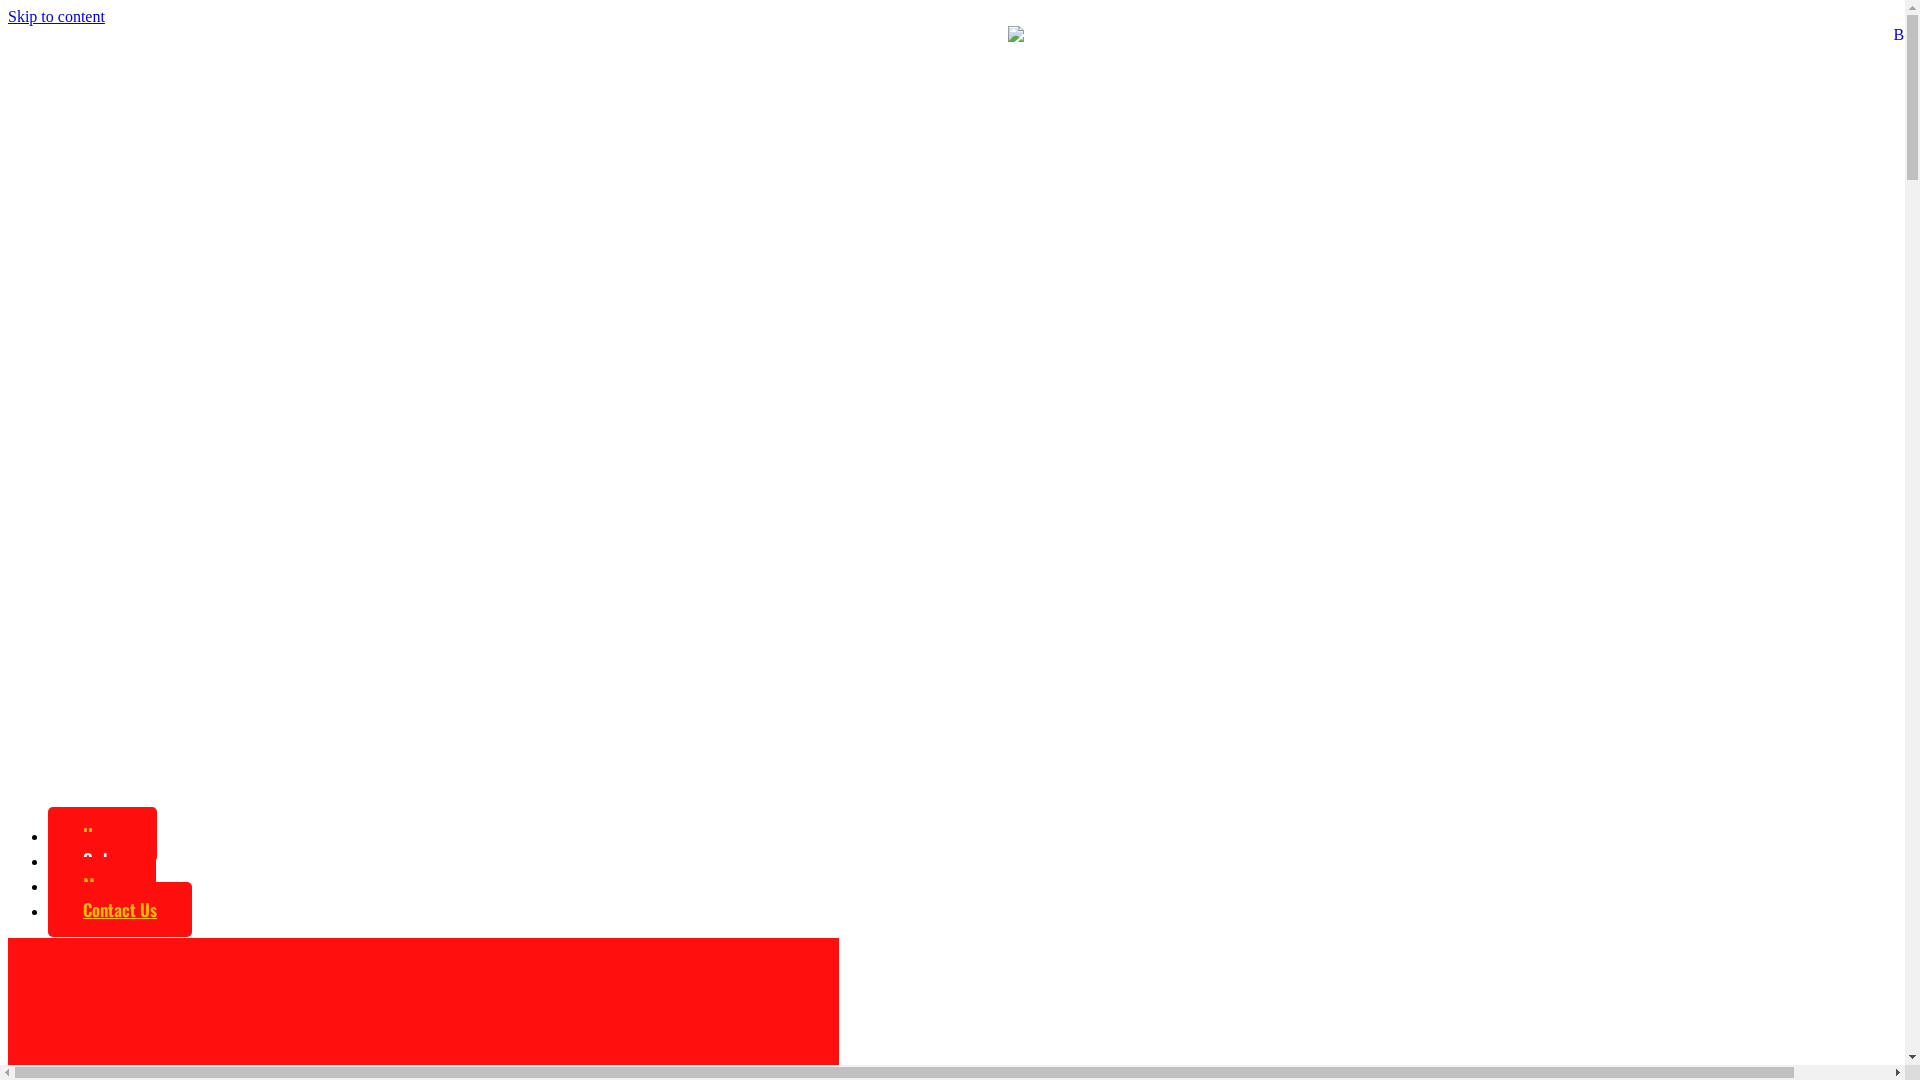 This screenshot has height=1080, width=1920. I want to click on Skip to content, so click(56, 16).